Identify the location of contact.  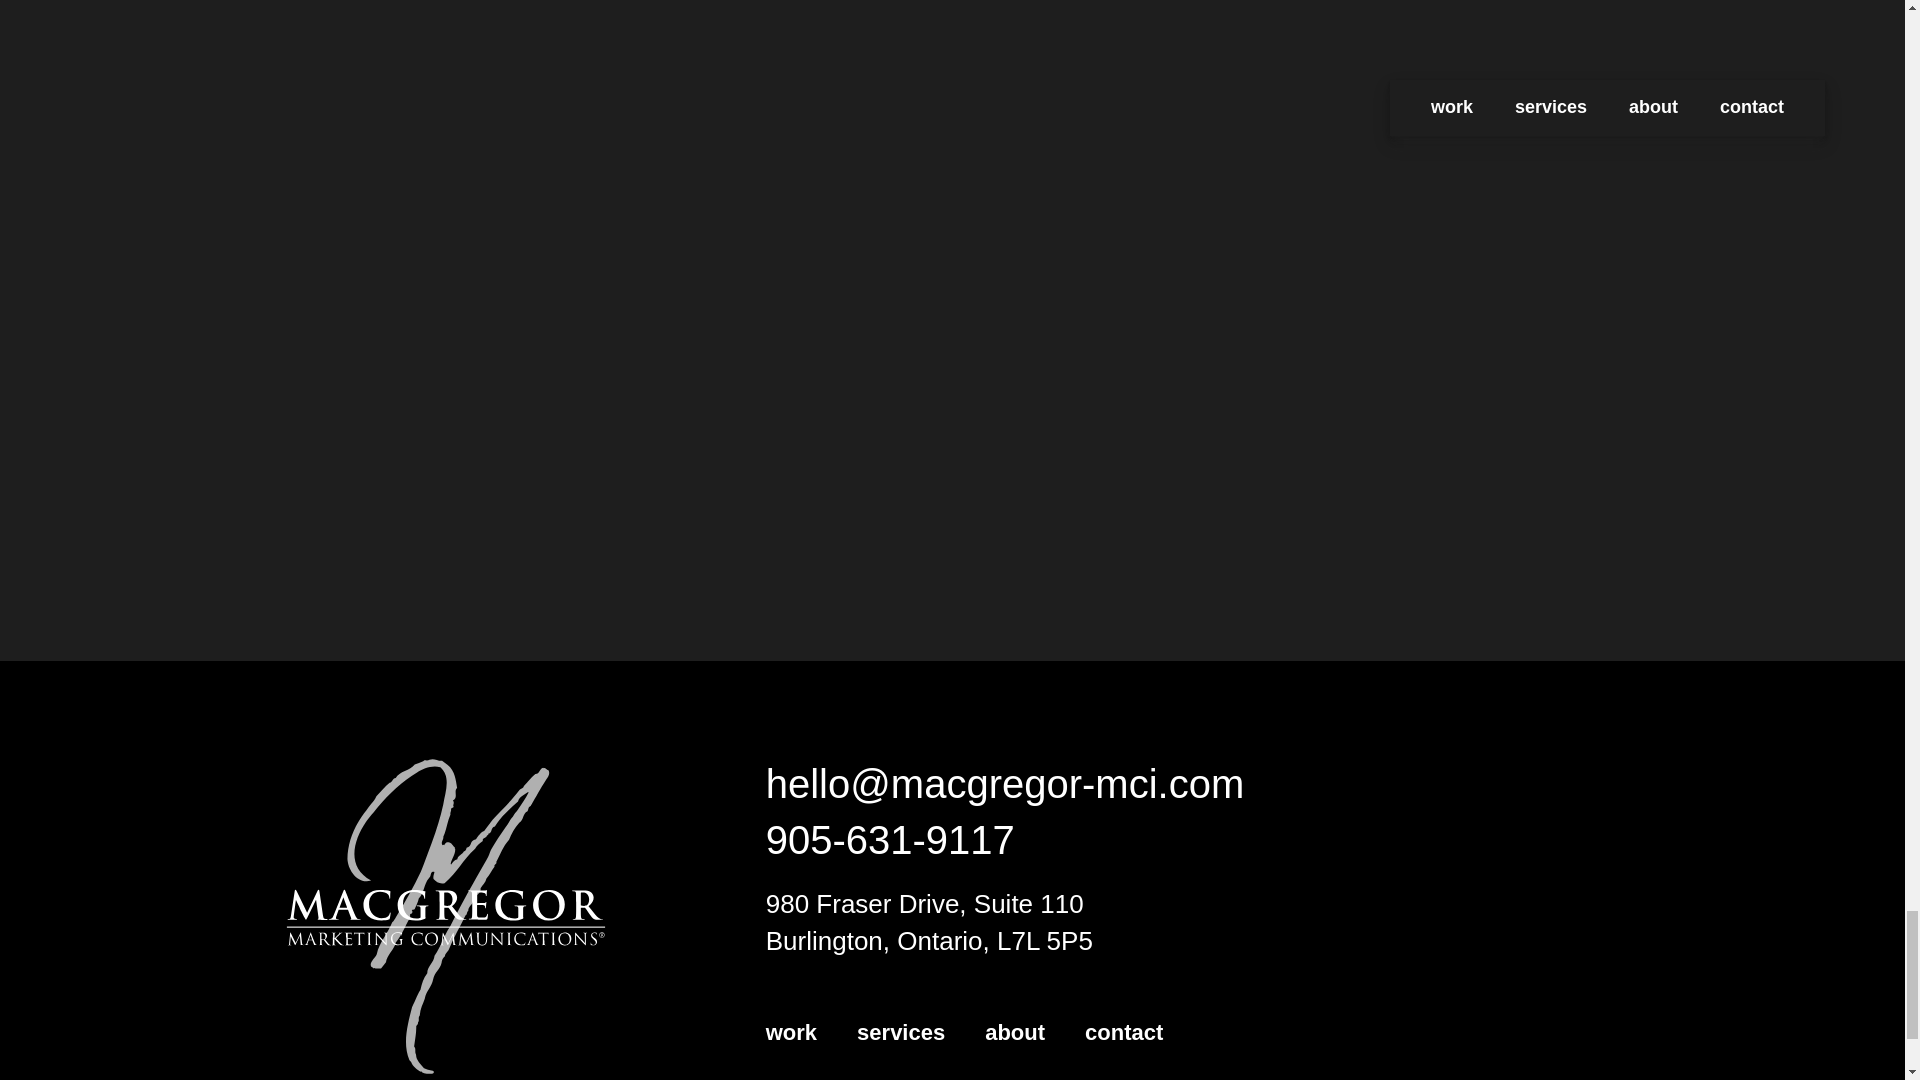
(1124, 1033).